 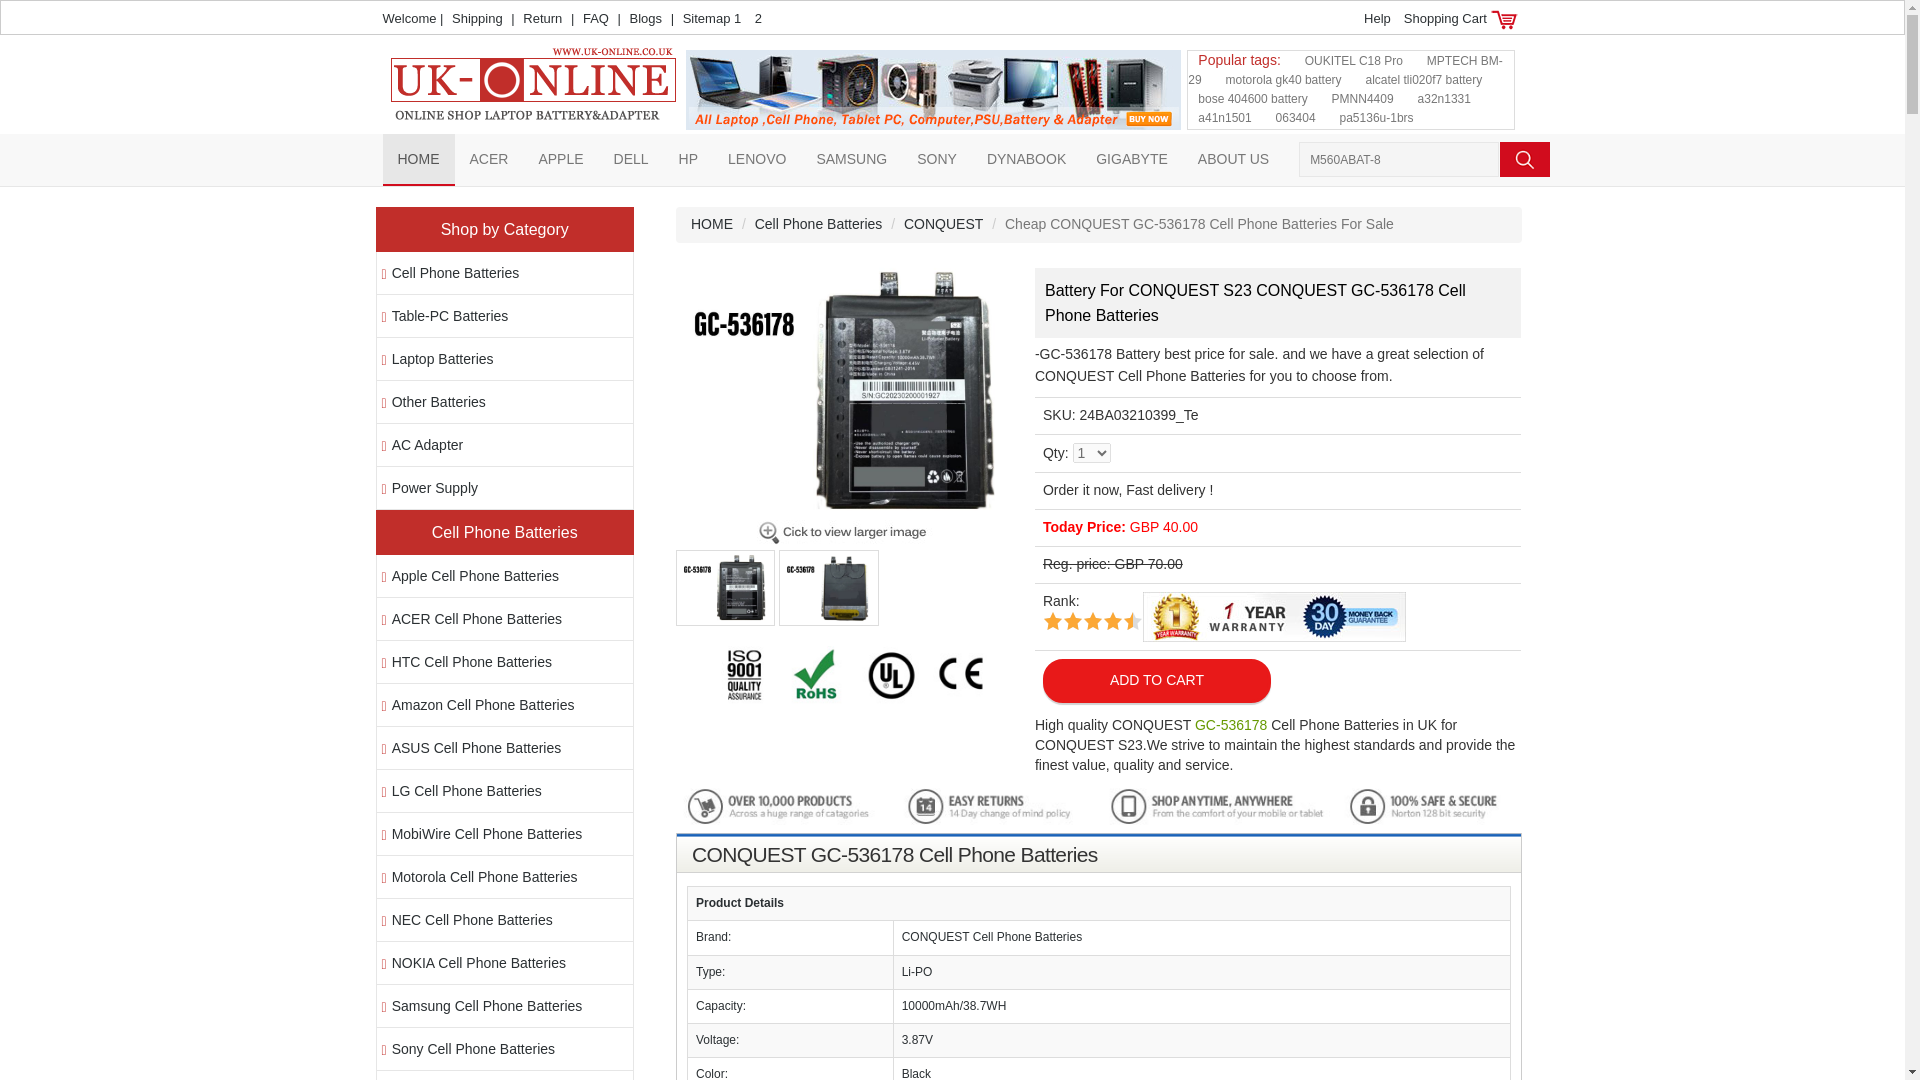 What do you see at coordinates (596, 18) in the screenshot?
I see `FAQ` at bounding box center [596, 18].